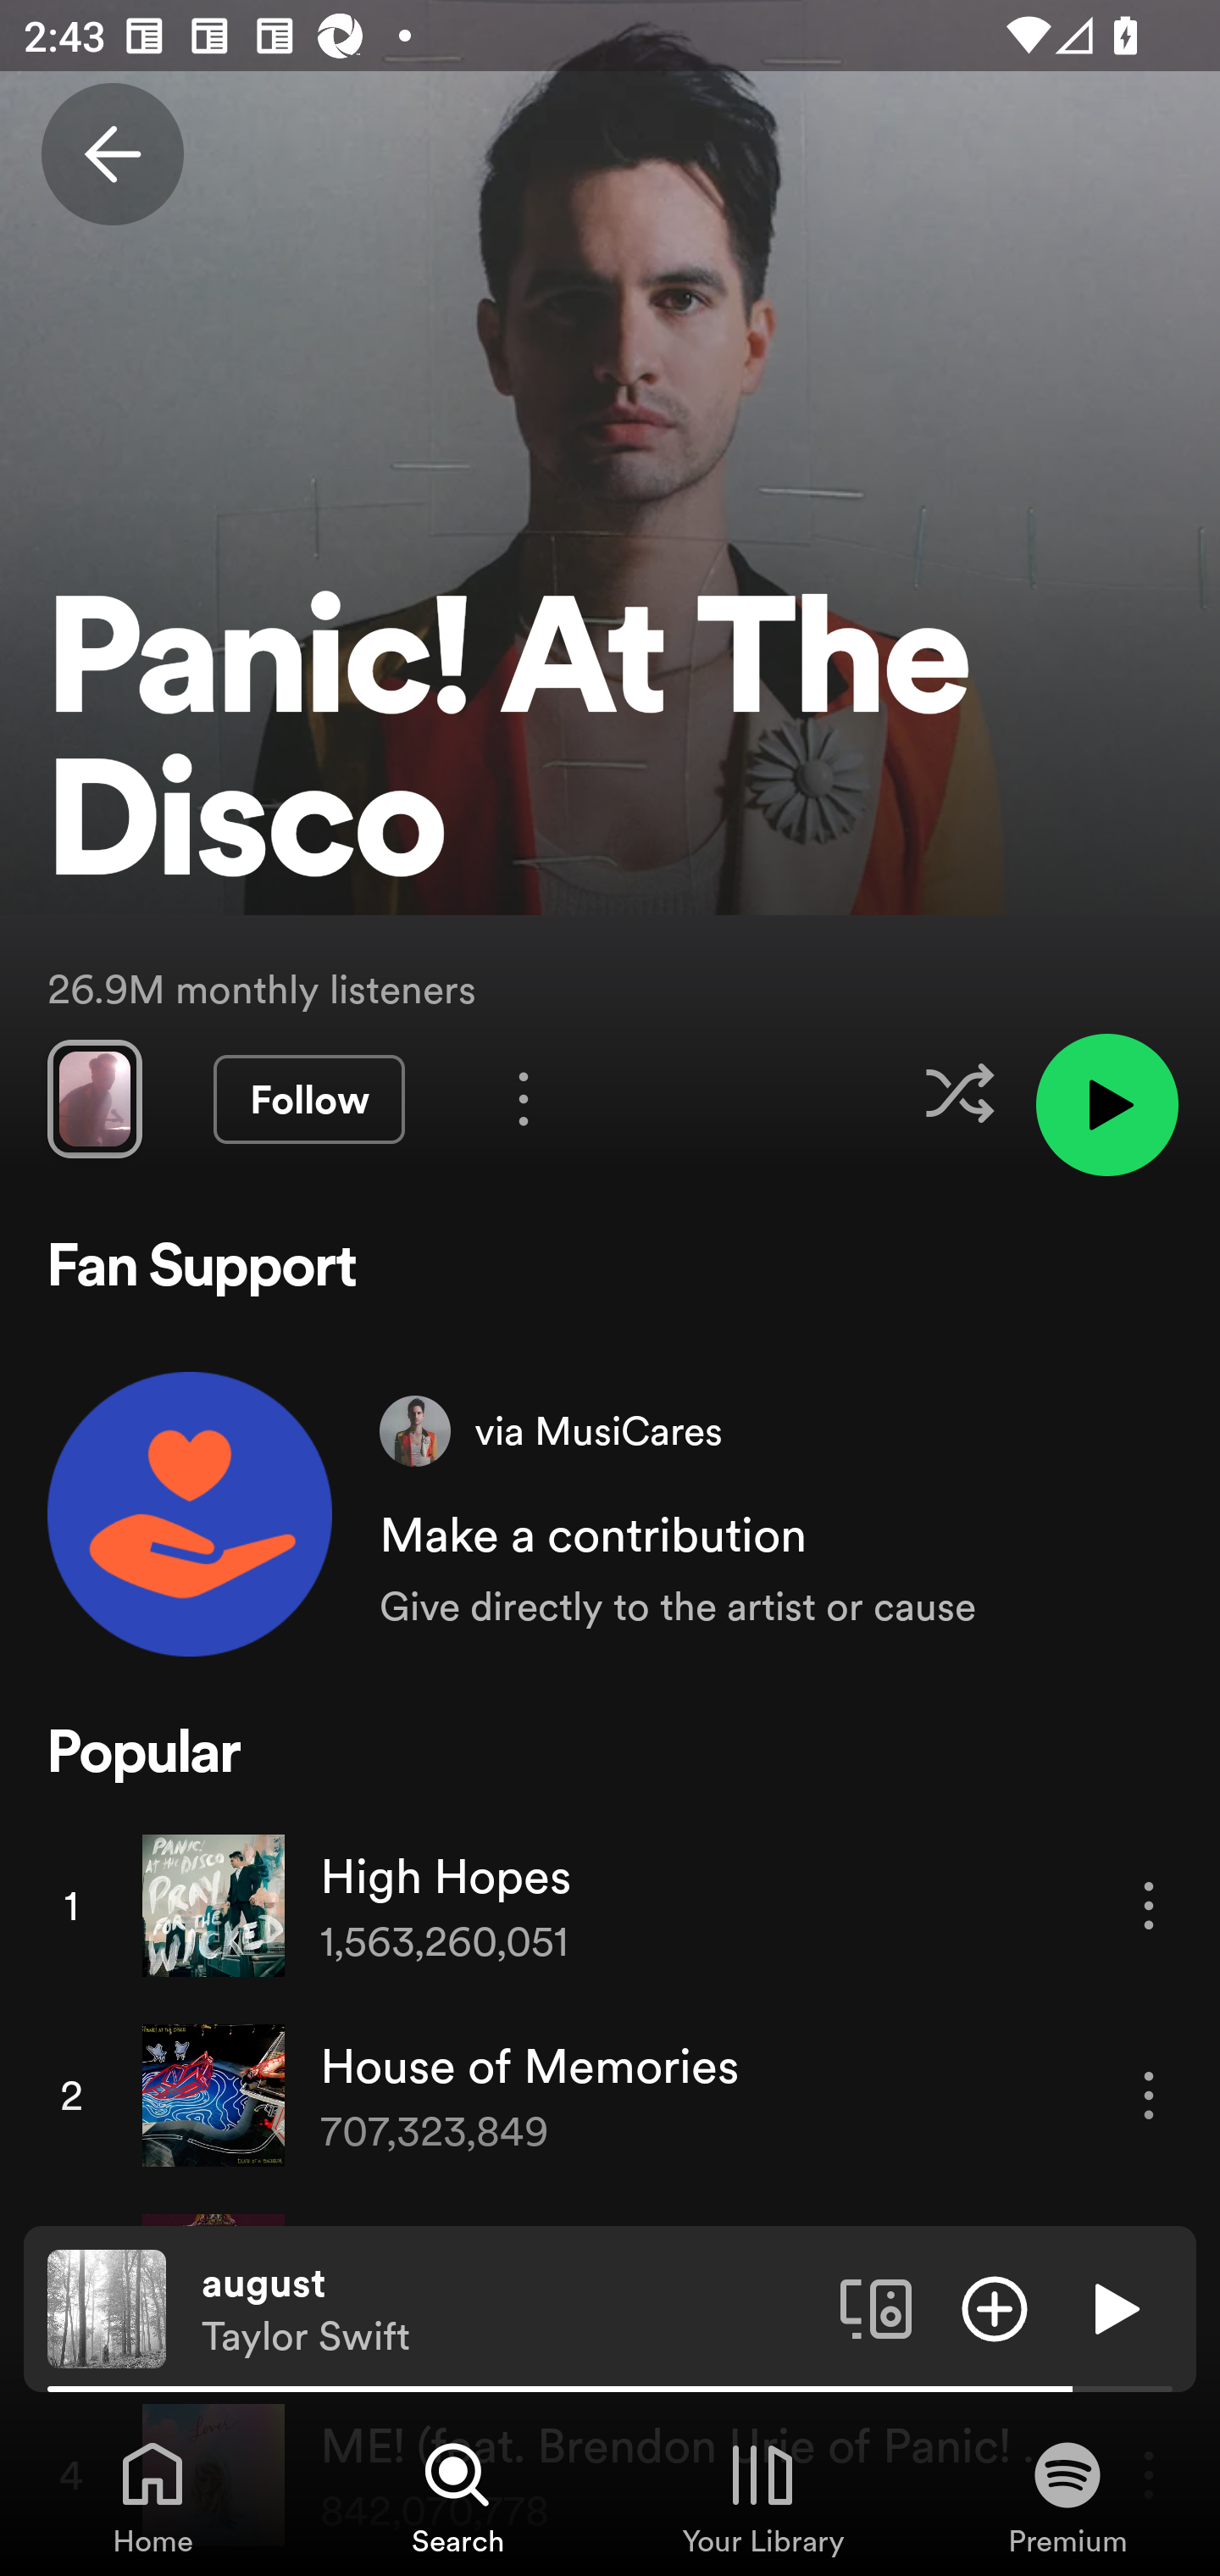  Describe the element at coordinates (1149, 2095) in the screenshot. I see `More options for song House of Memories` at that location.